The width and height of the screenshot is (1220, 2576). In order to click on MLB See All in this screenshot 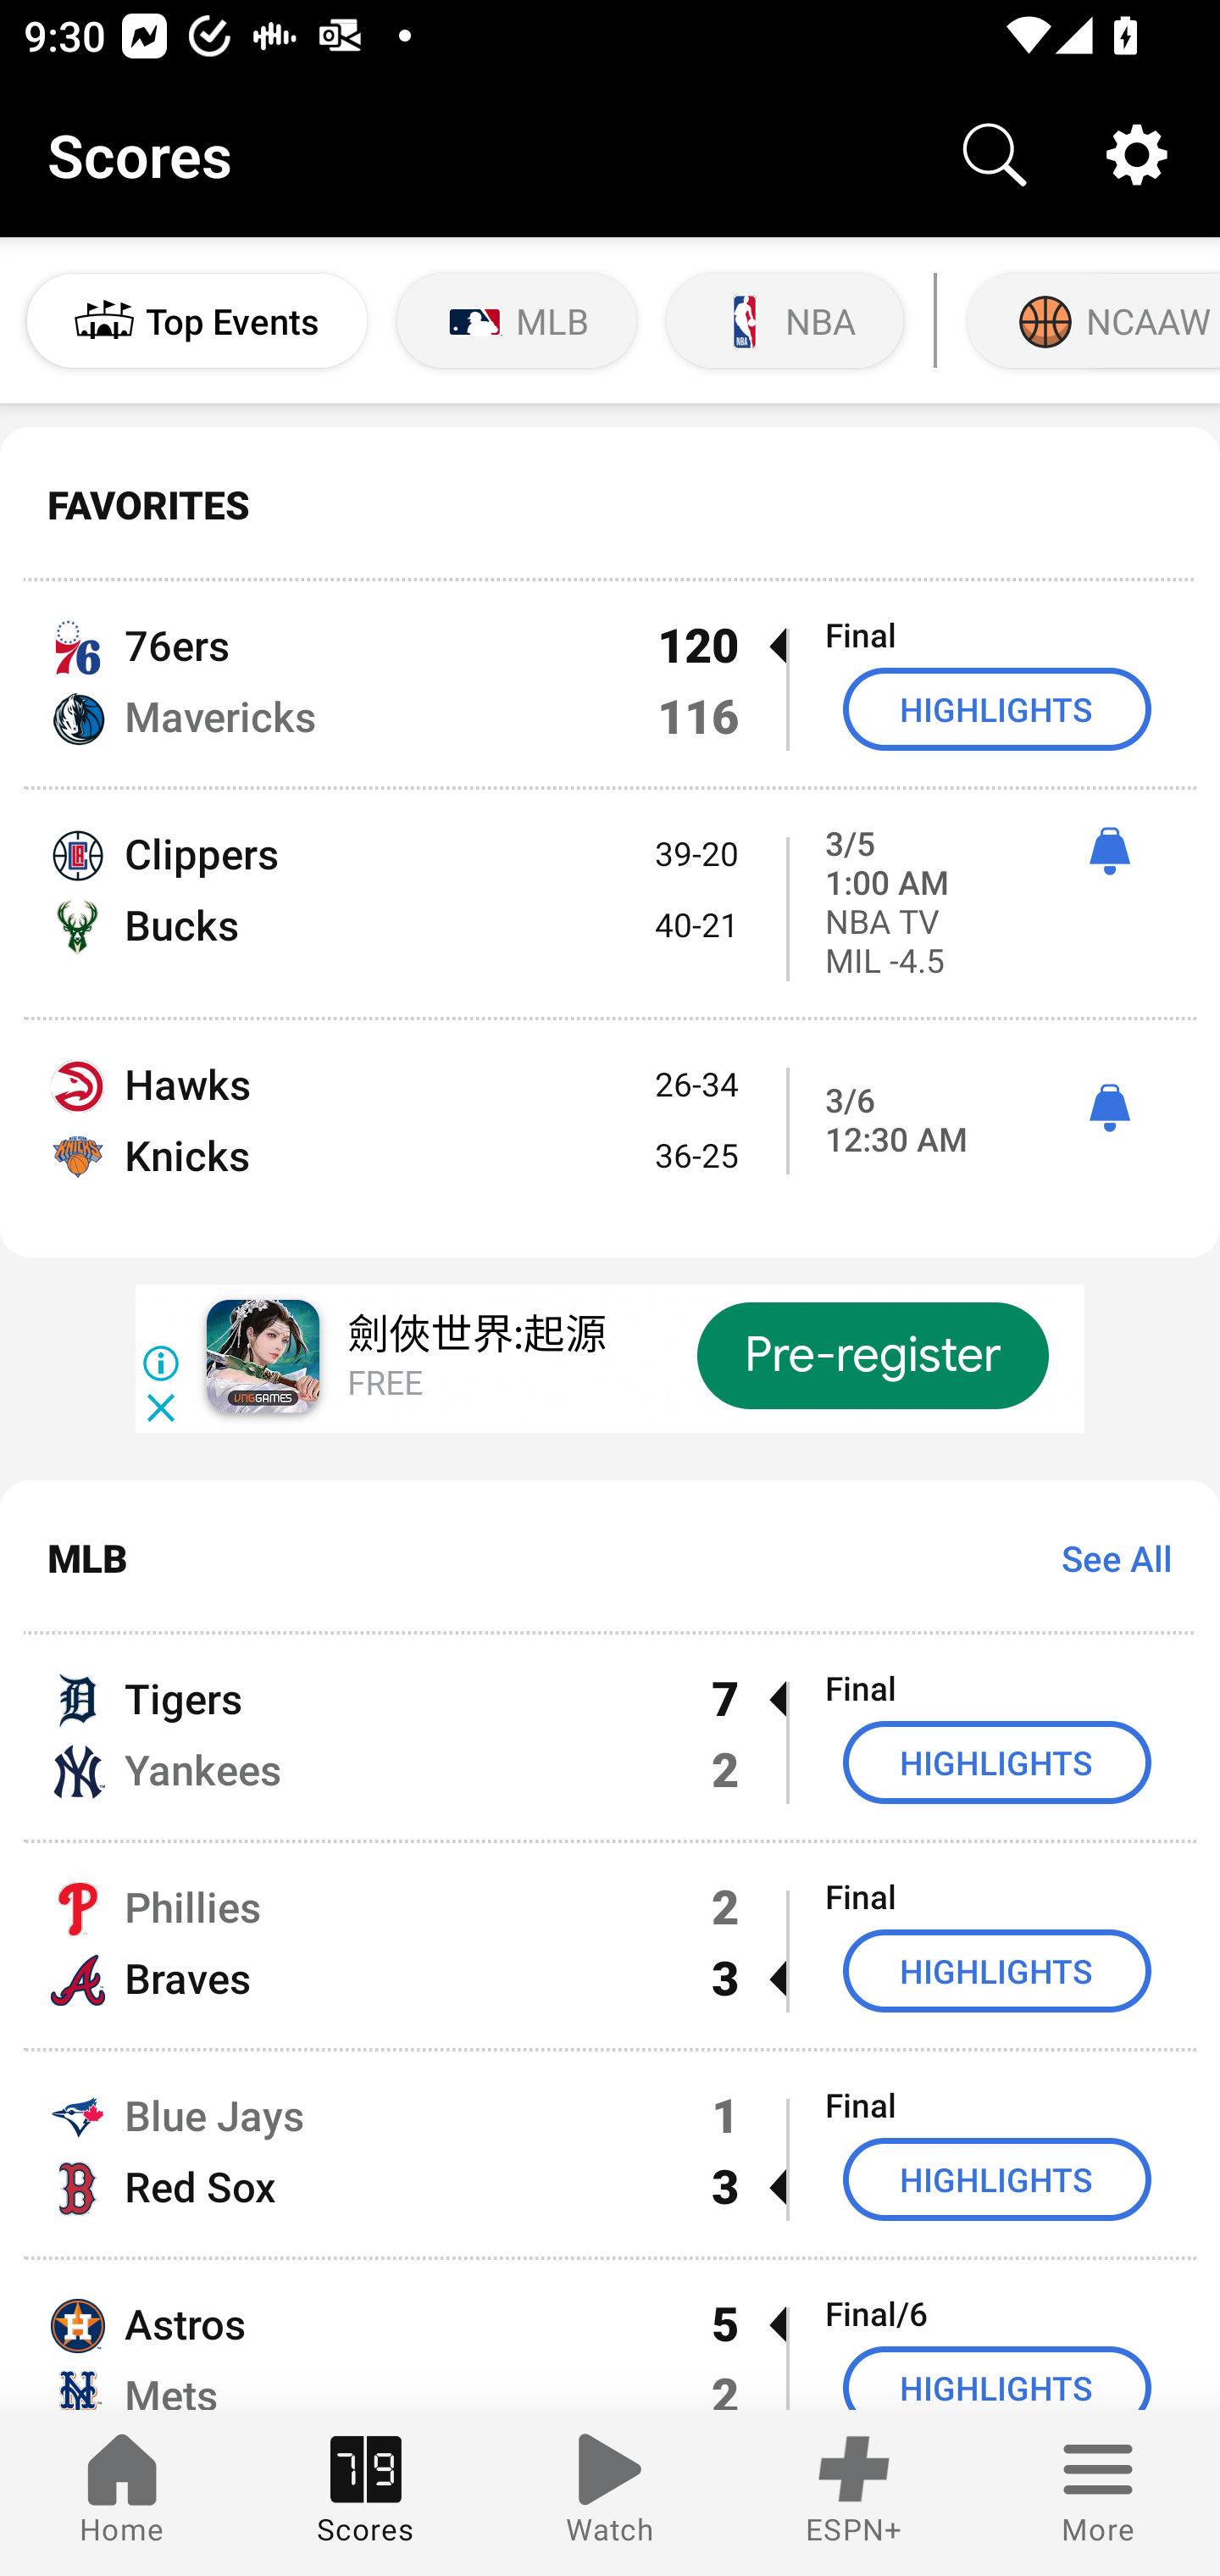, I will do `click(610, 1557)`.